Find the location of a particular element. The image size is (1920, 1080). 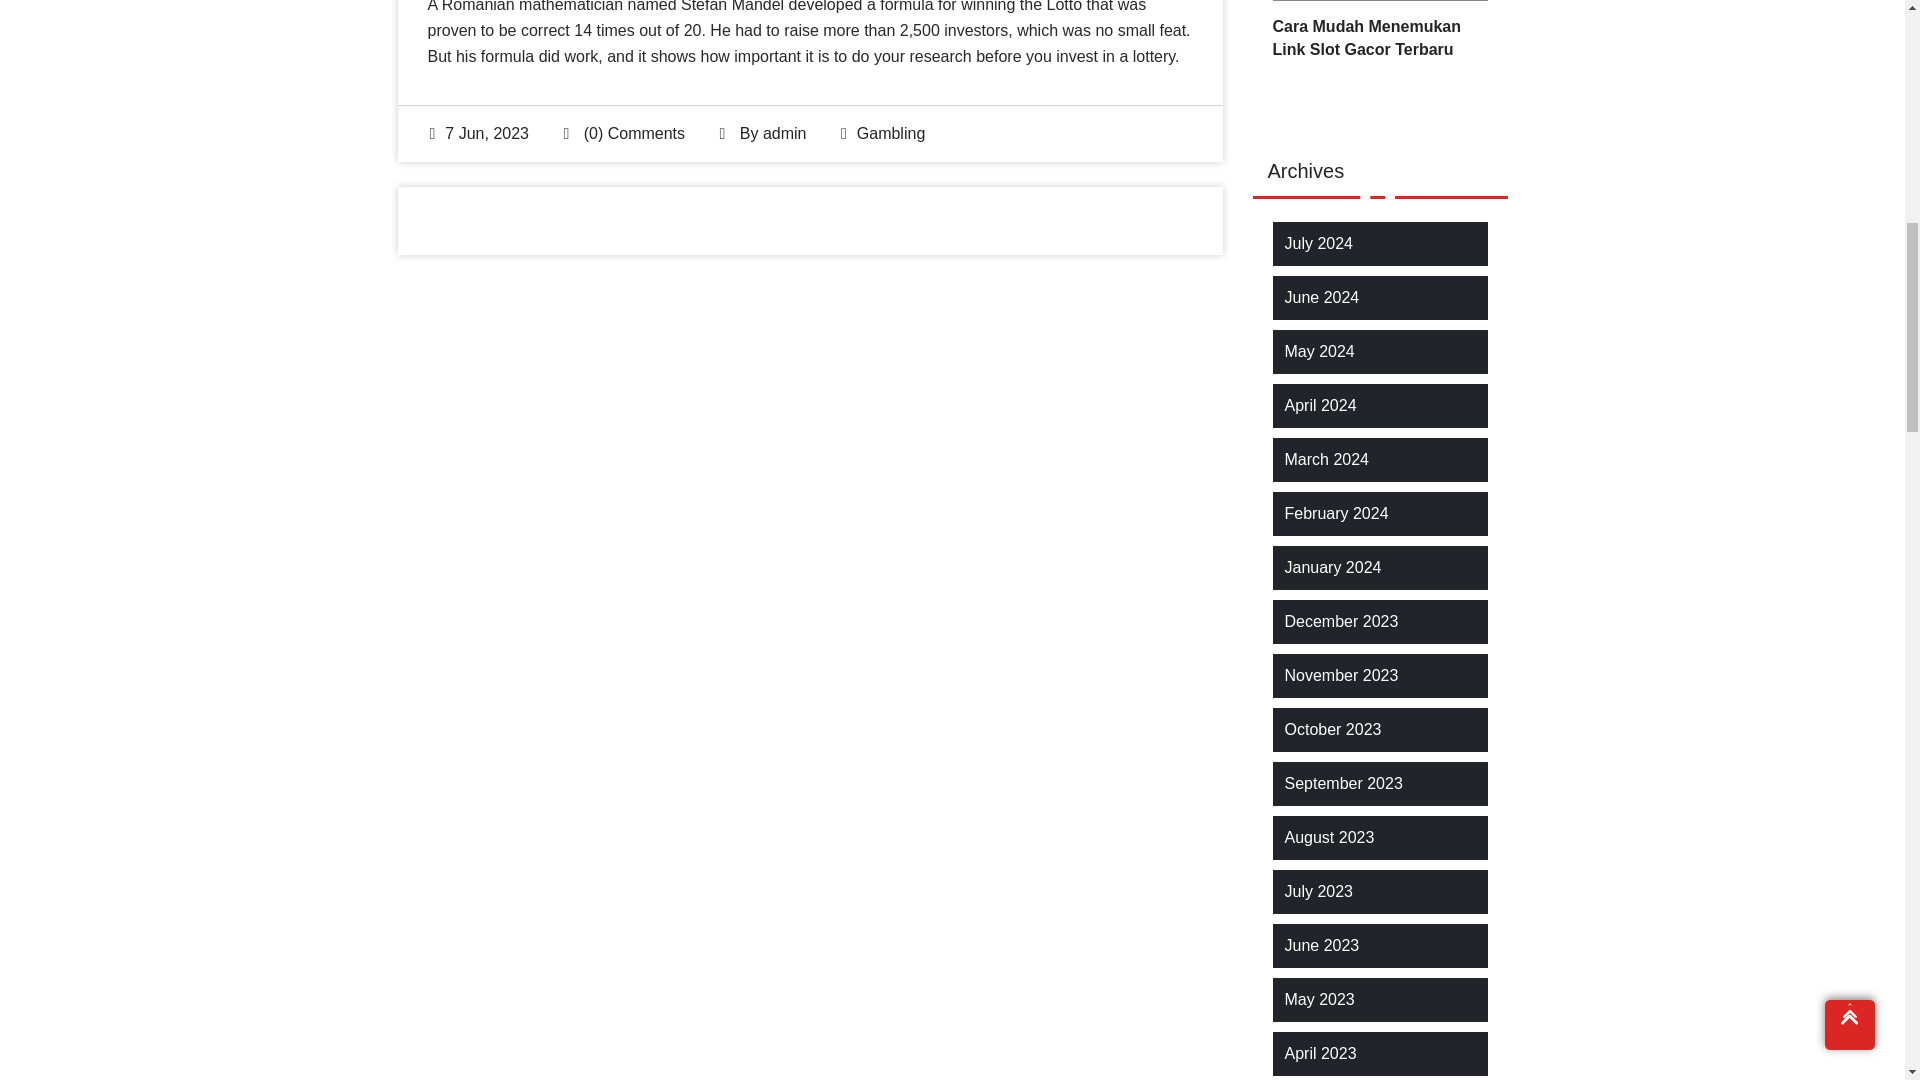

admin is located at coordinates (784, 133).